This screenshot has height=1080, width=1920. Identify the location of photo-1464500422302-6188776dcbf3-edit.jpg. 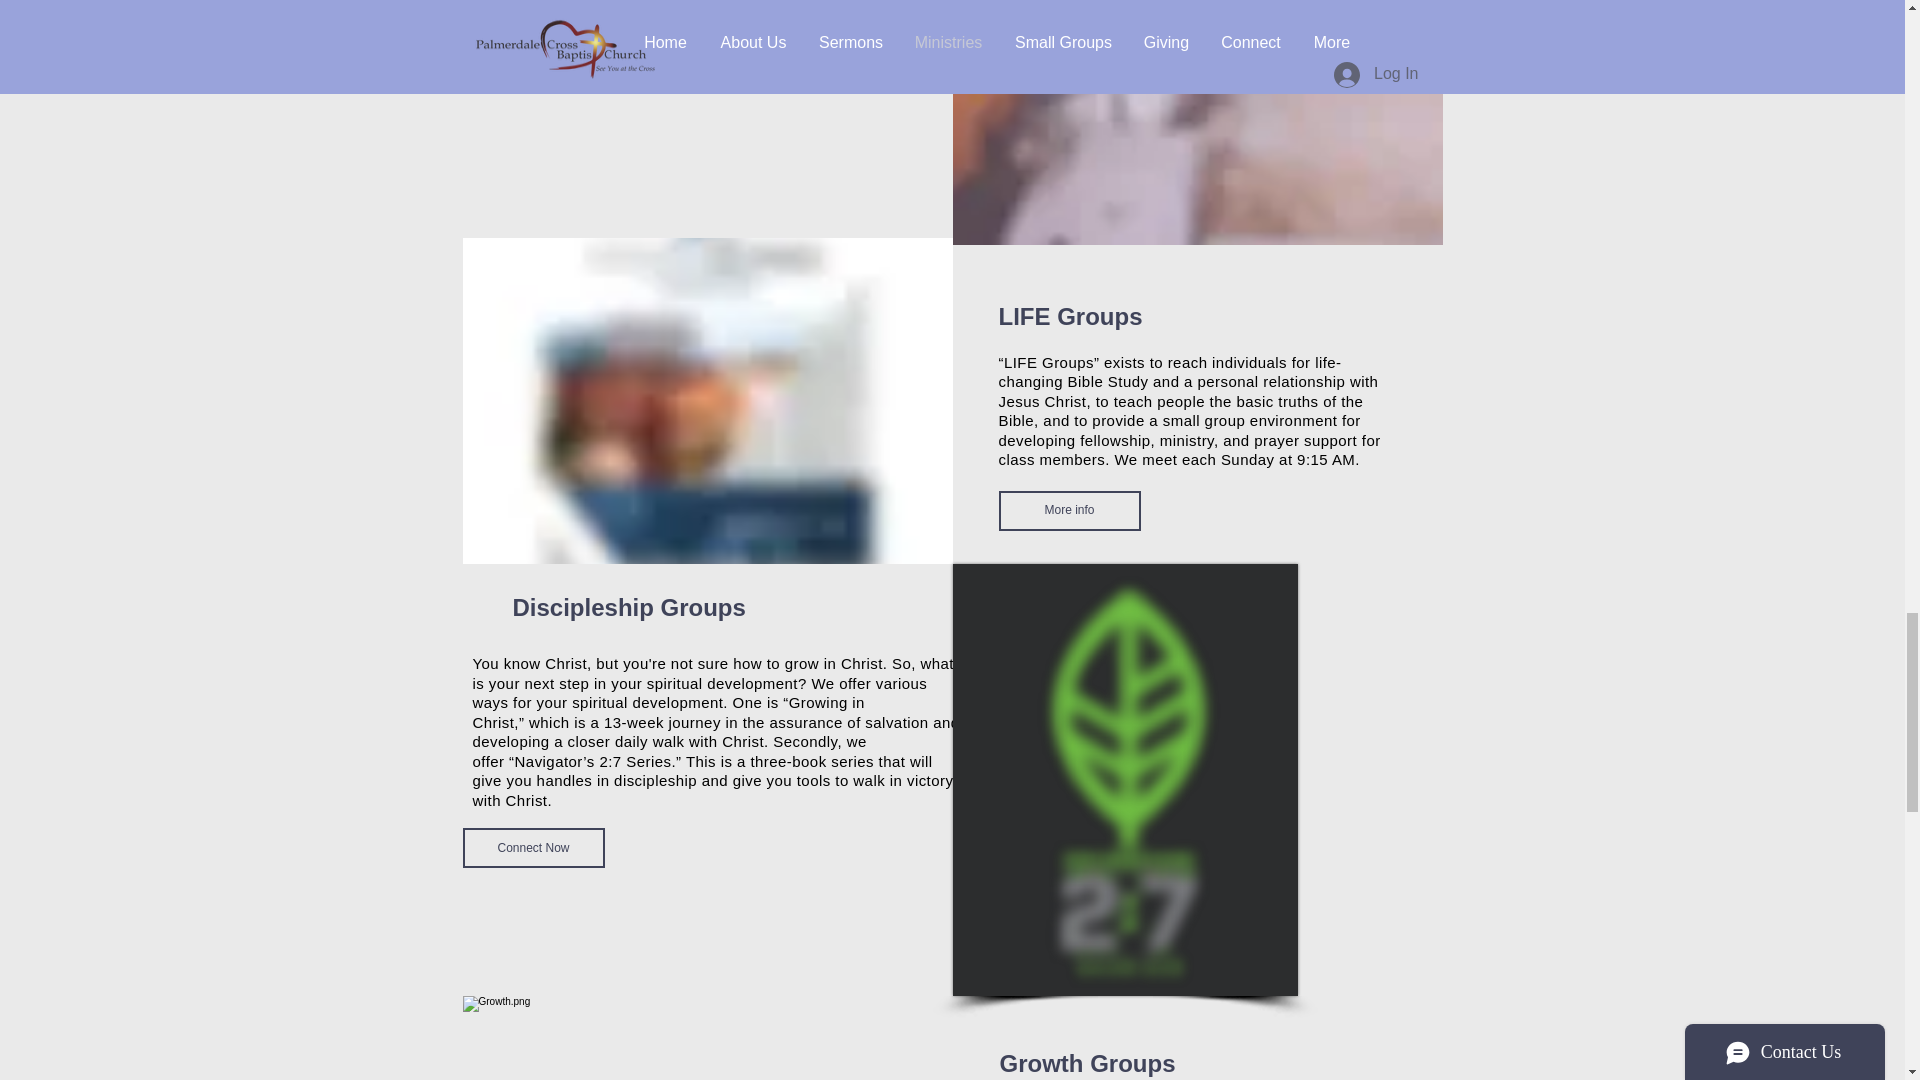
(1196, 122).